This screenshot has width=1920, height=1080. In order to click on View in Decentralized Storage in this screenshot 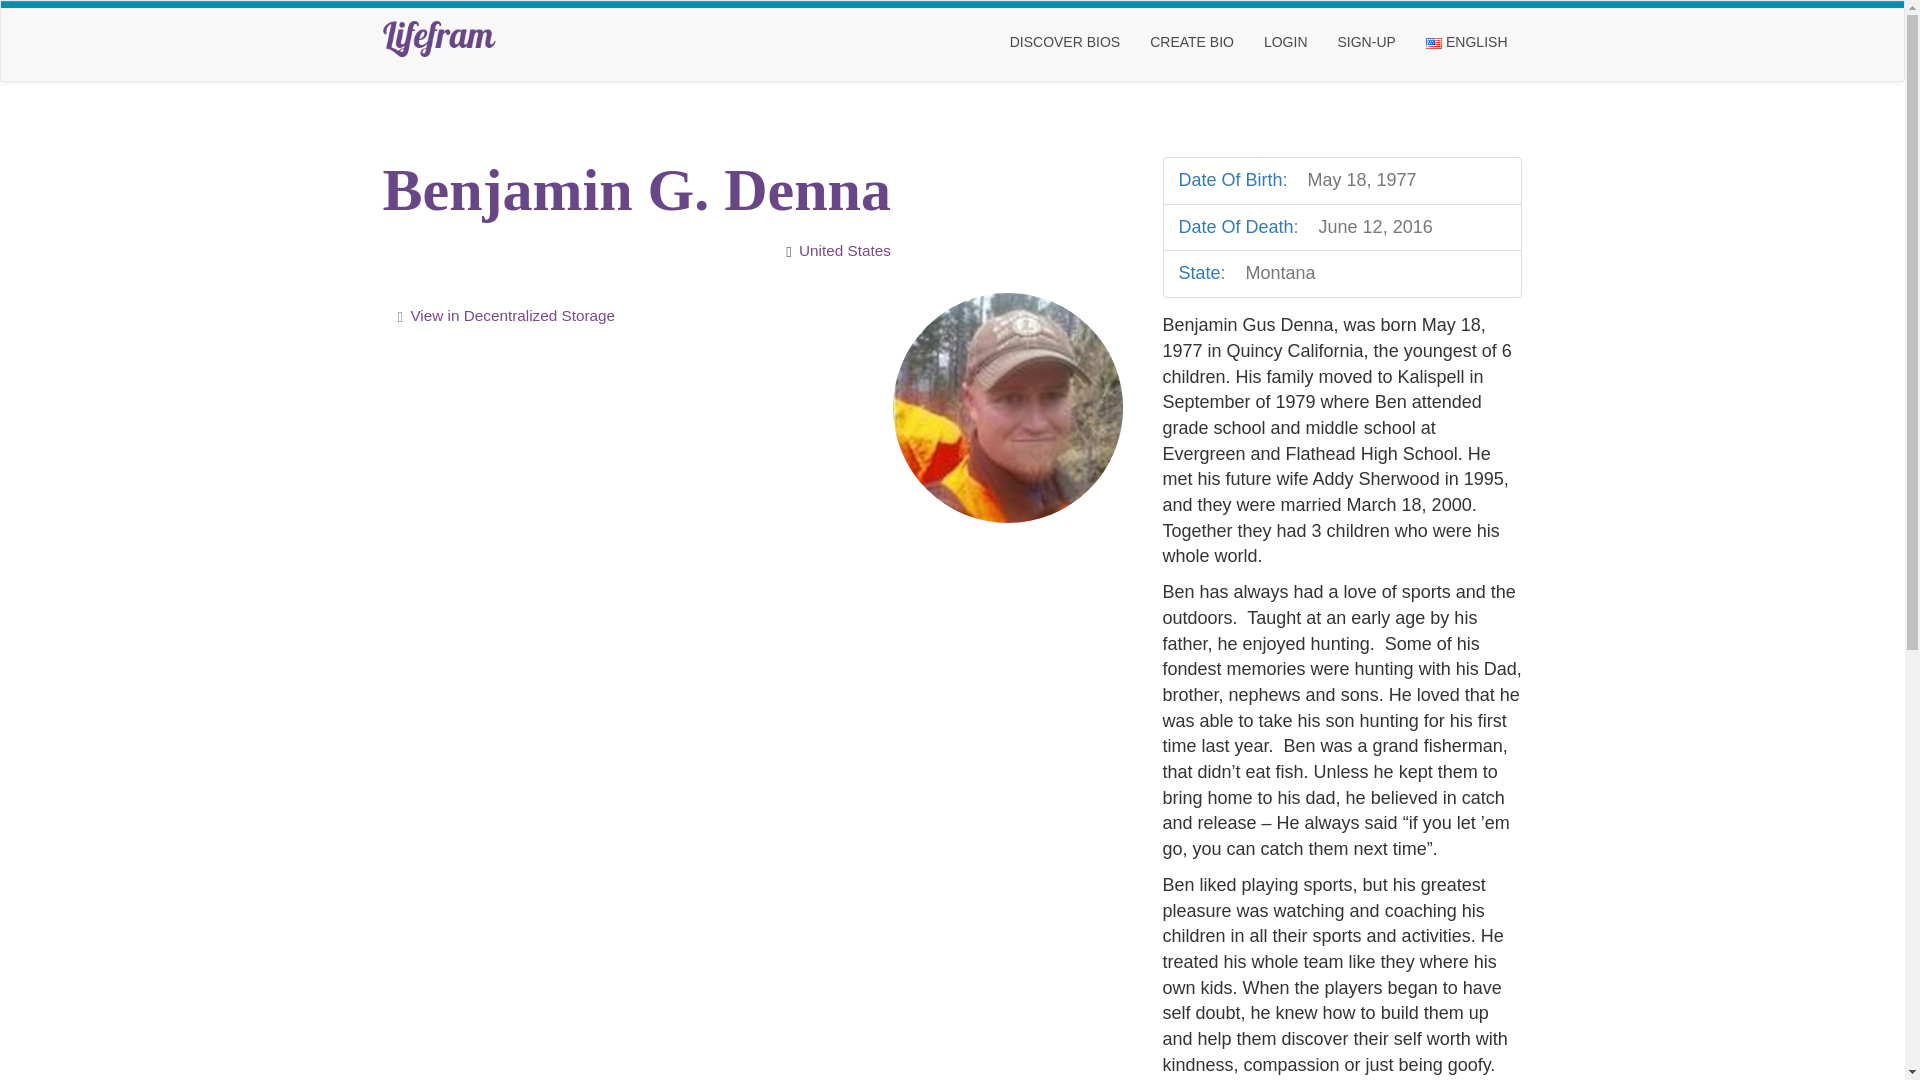, I will do `click(512, 315)`.